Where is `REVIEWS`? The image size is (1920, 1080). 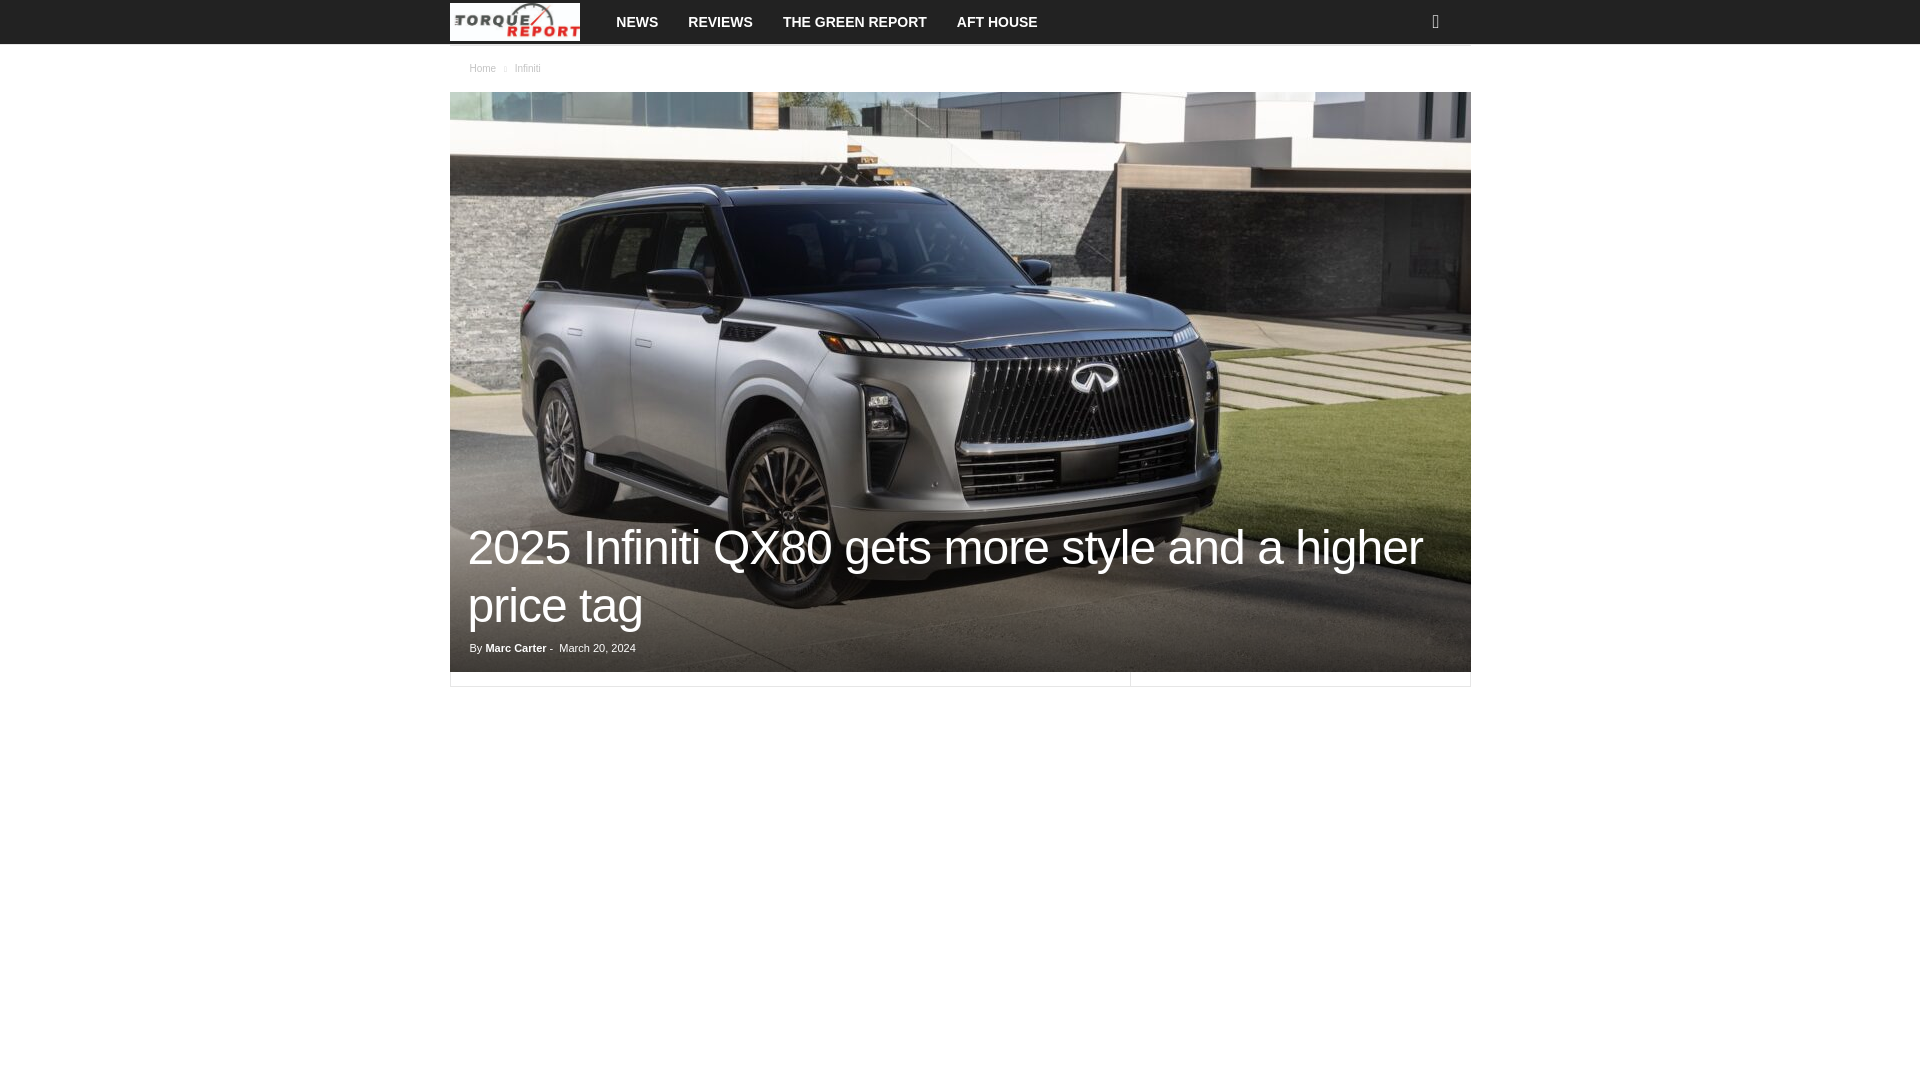 REVIEWS is located at coordinates (720, 22).